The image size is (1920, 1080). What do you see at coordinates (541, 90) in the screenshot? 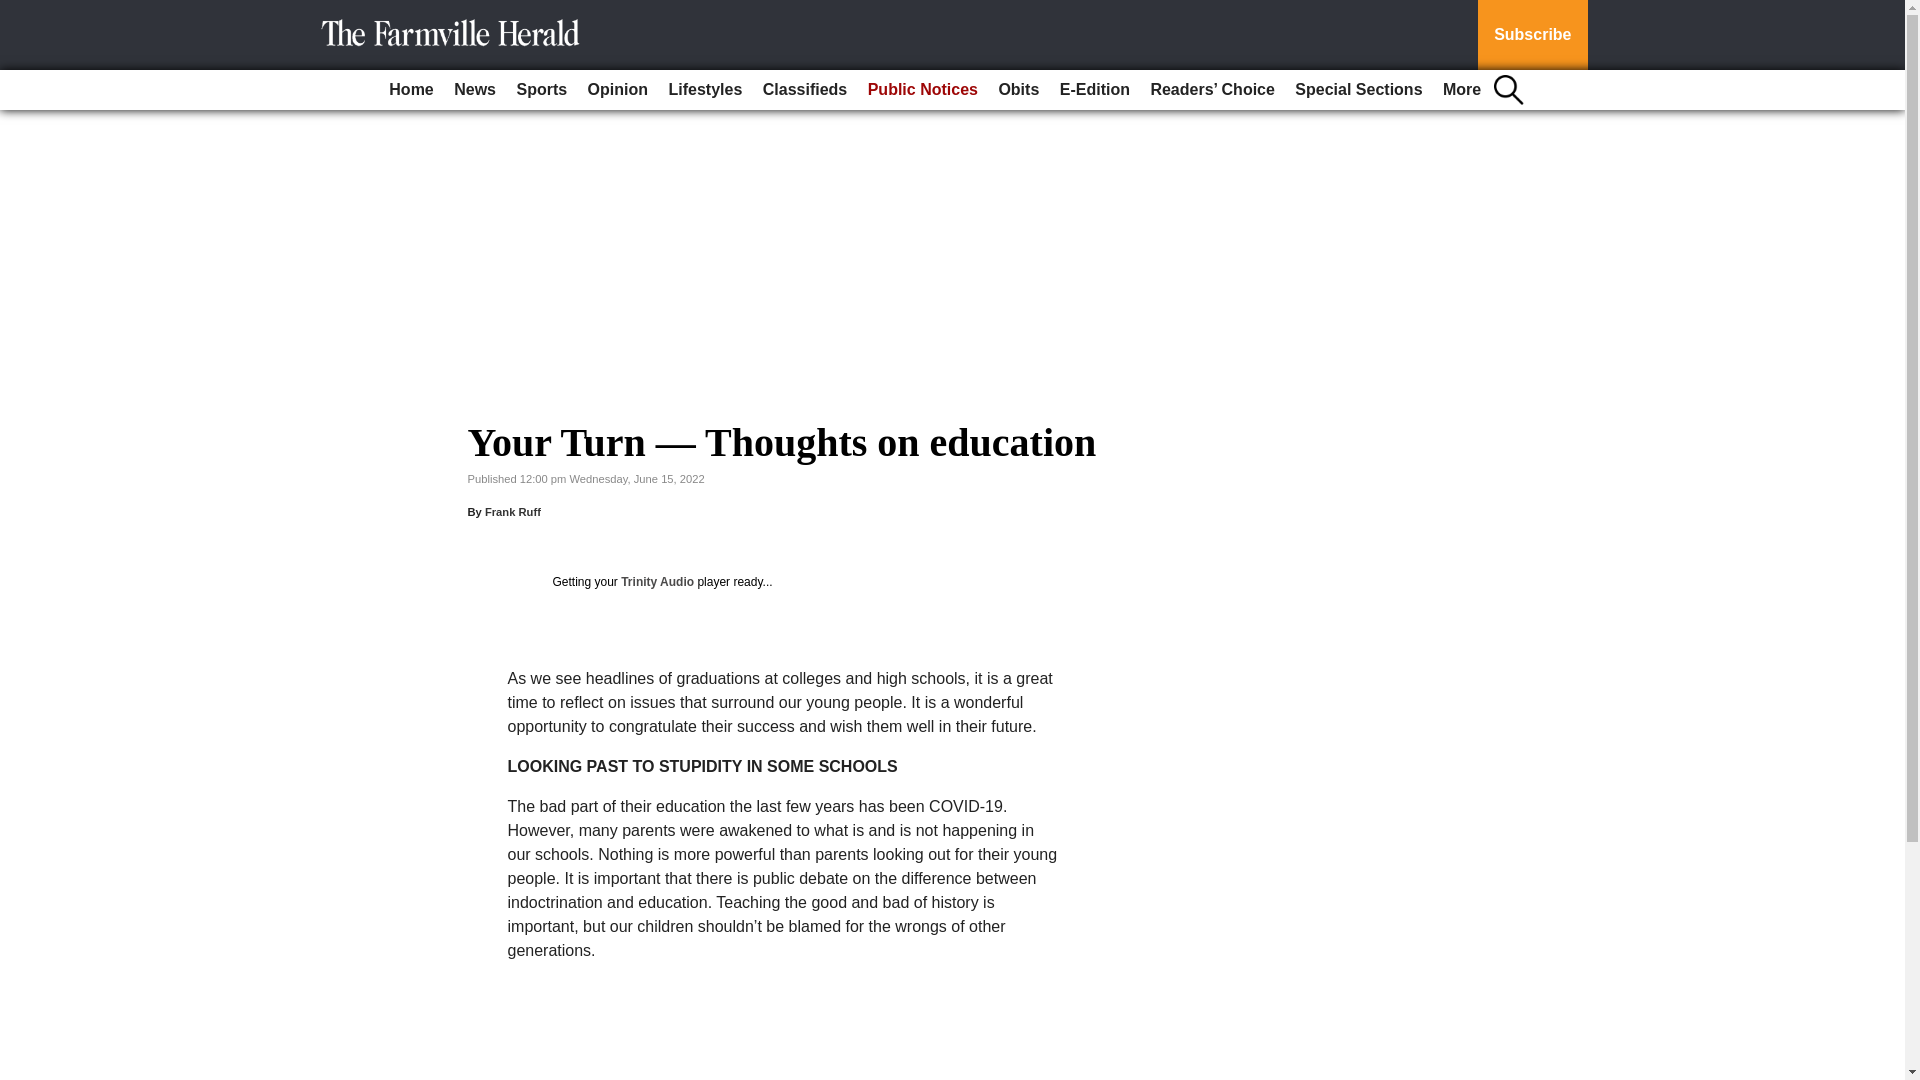
I see `Sports` at bounding box center [541, 90].